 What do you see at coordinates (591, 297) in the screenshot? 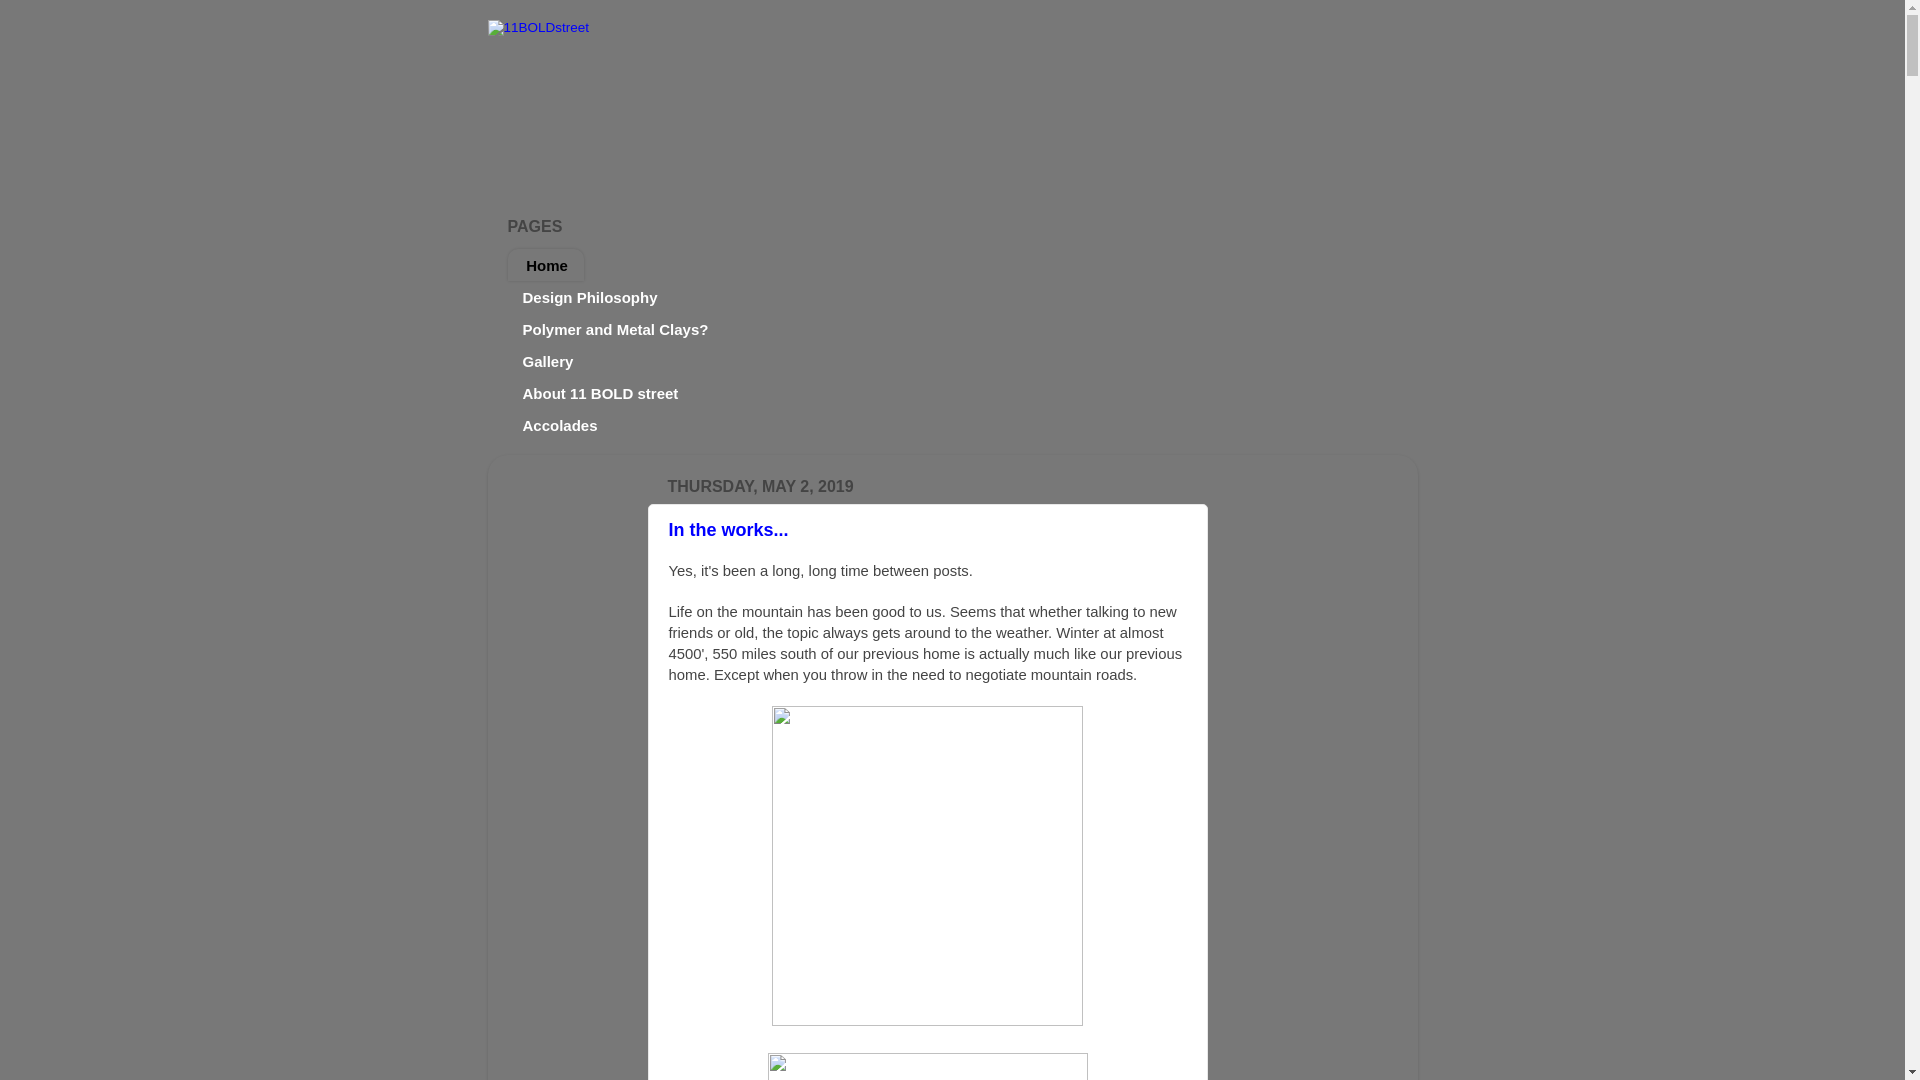
I see `Design Philosophy` at bounding box center [591, 297].